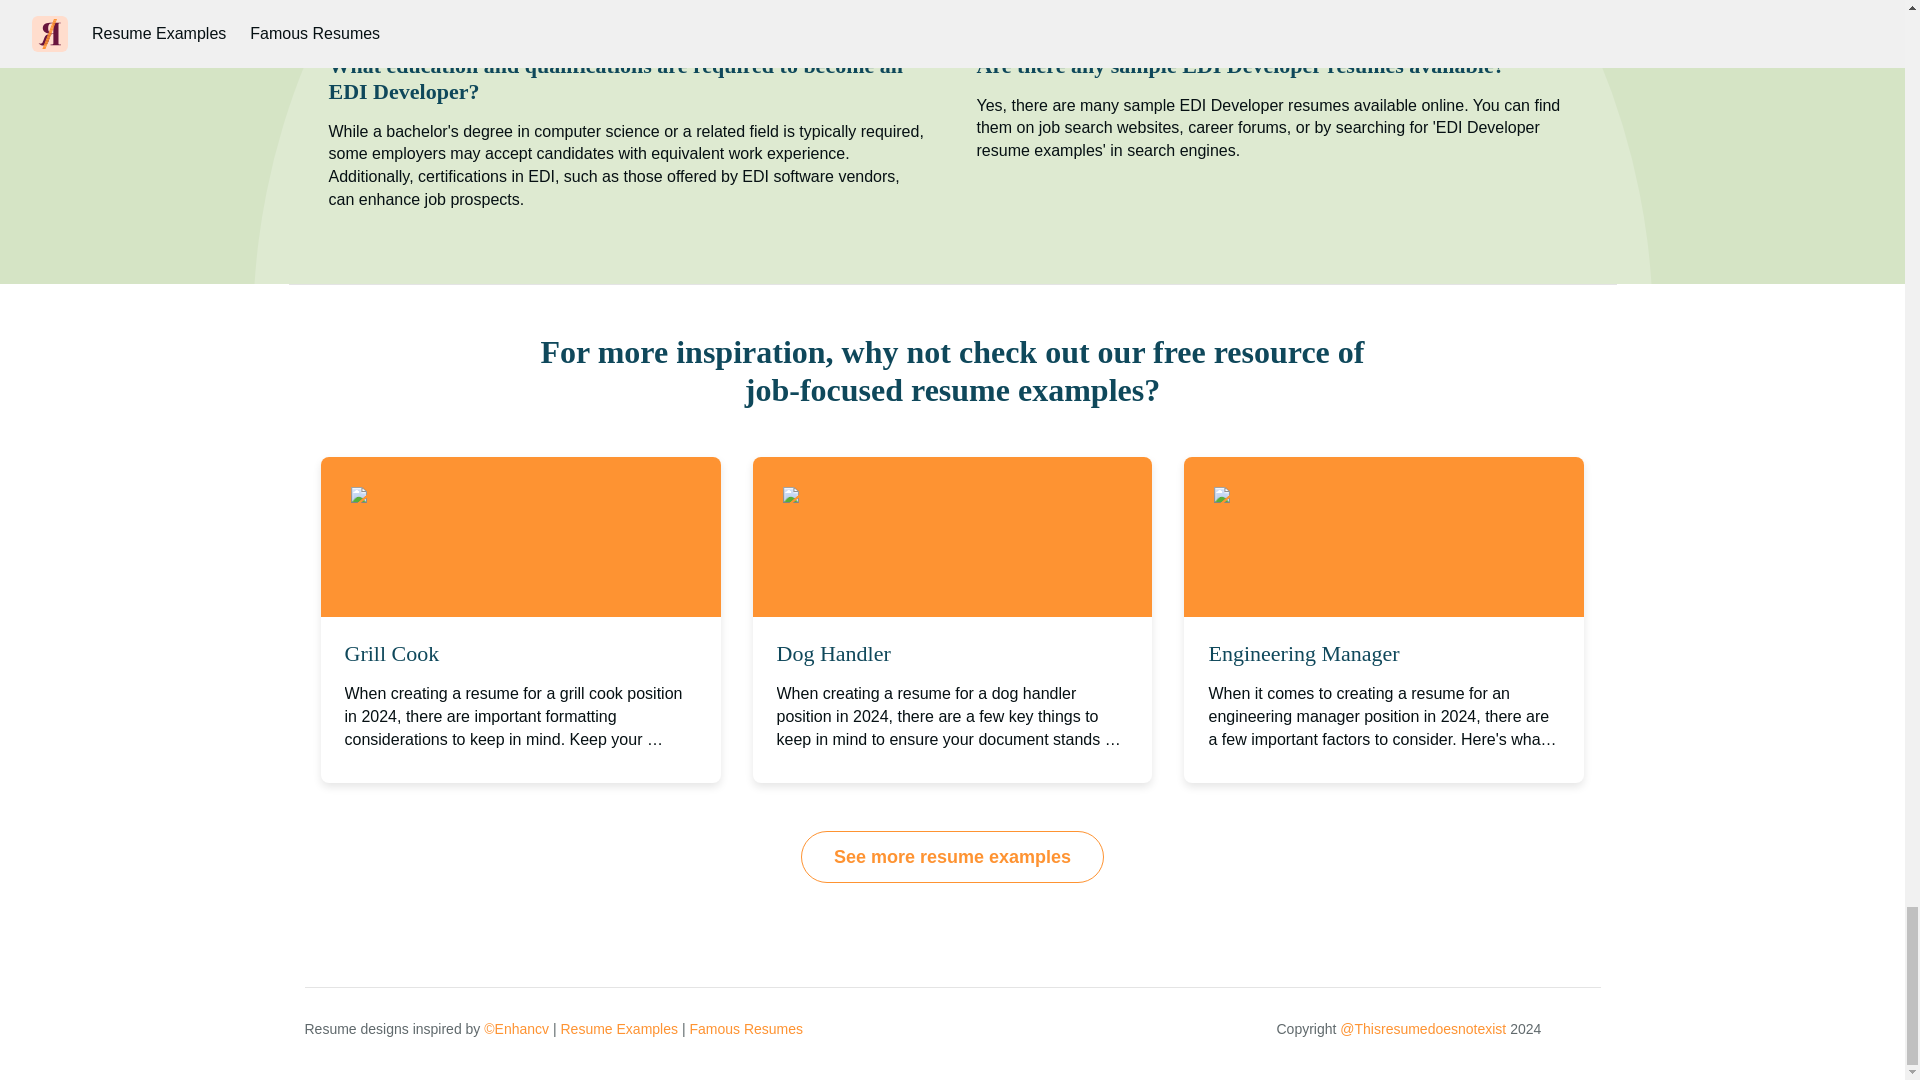 This screenshot has width=1920, height=1080. What do you see at coordinates (443, 496) in the screenshot?
I see `Grill Cook's resume` at bounding box center [443, 496].